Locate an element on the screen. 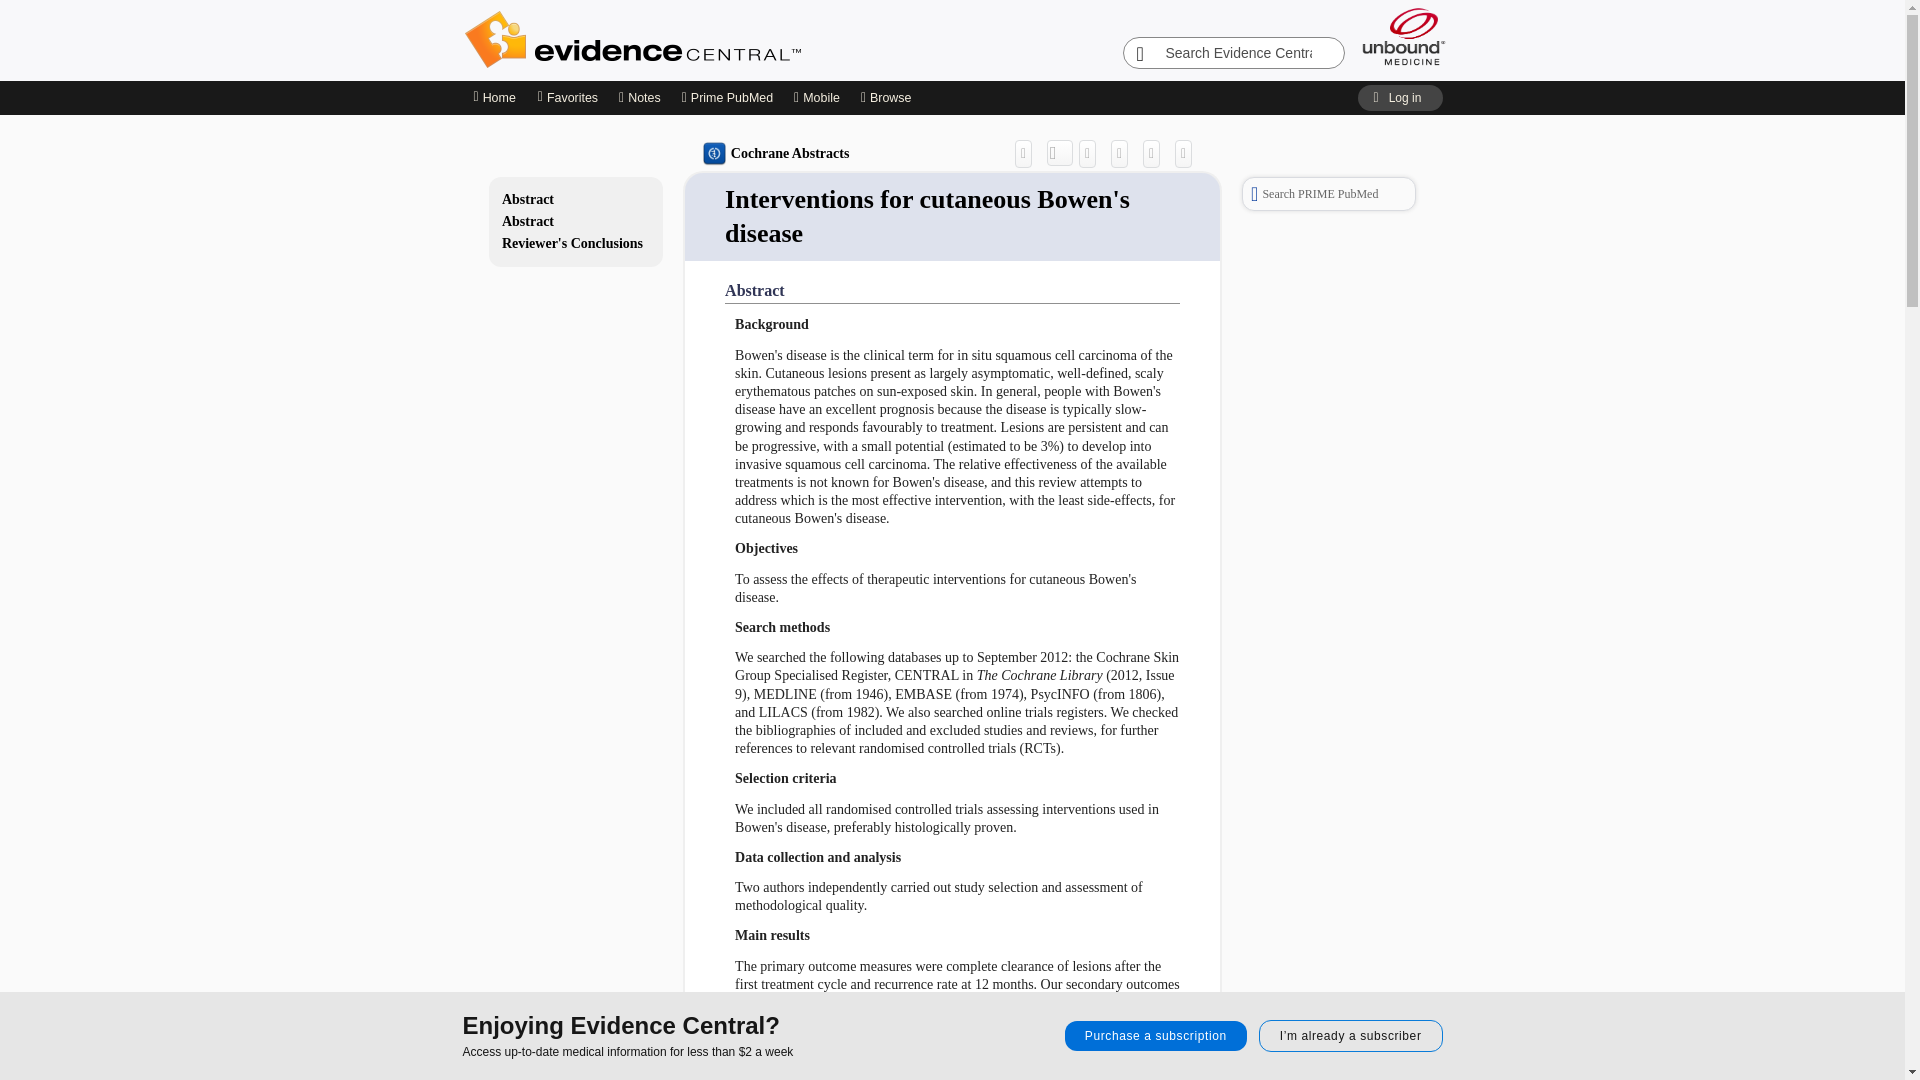 The height and width of the screenshot is (1080, 1920). Mobile is located at coordinates (817, 98).